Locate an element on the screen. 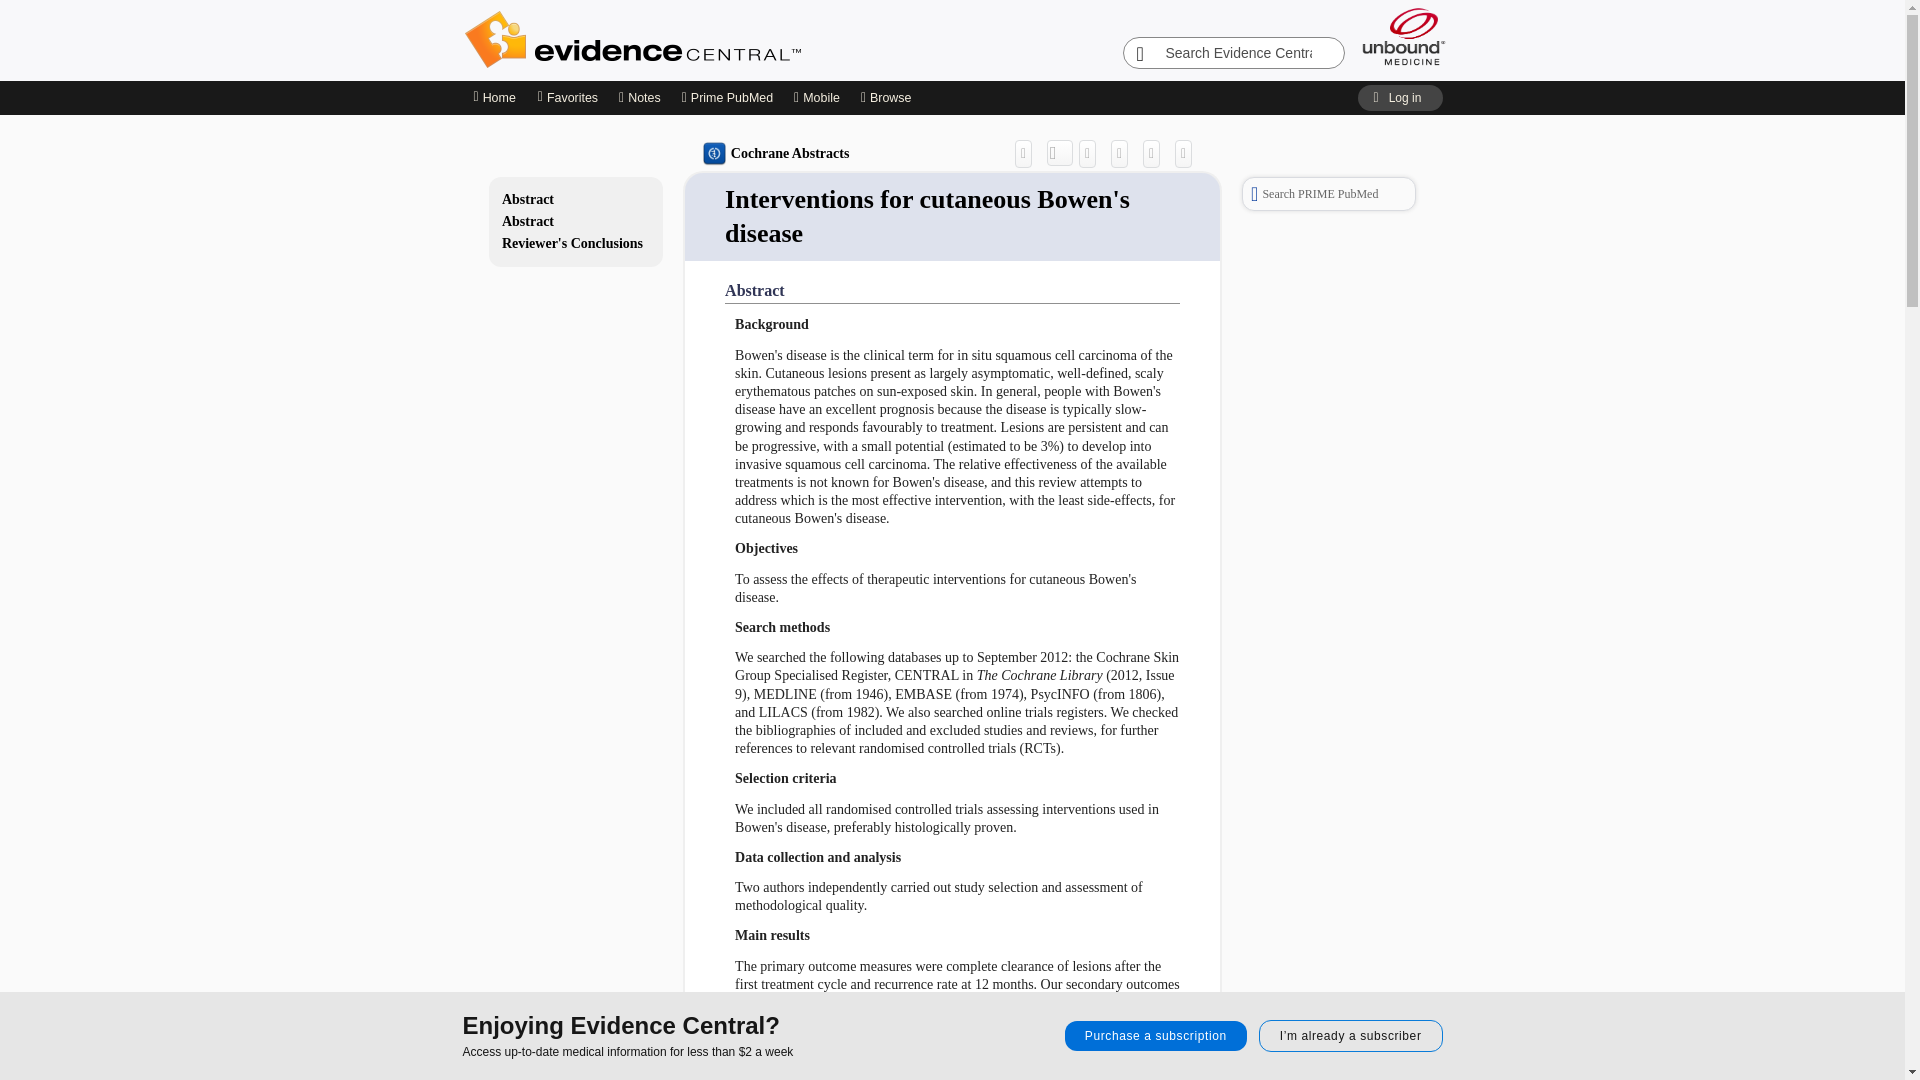 The height and width of the screenshot is (1080, 1920). Mobile is located at coordinates (817, 98).